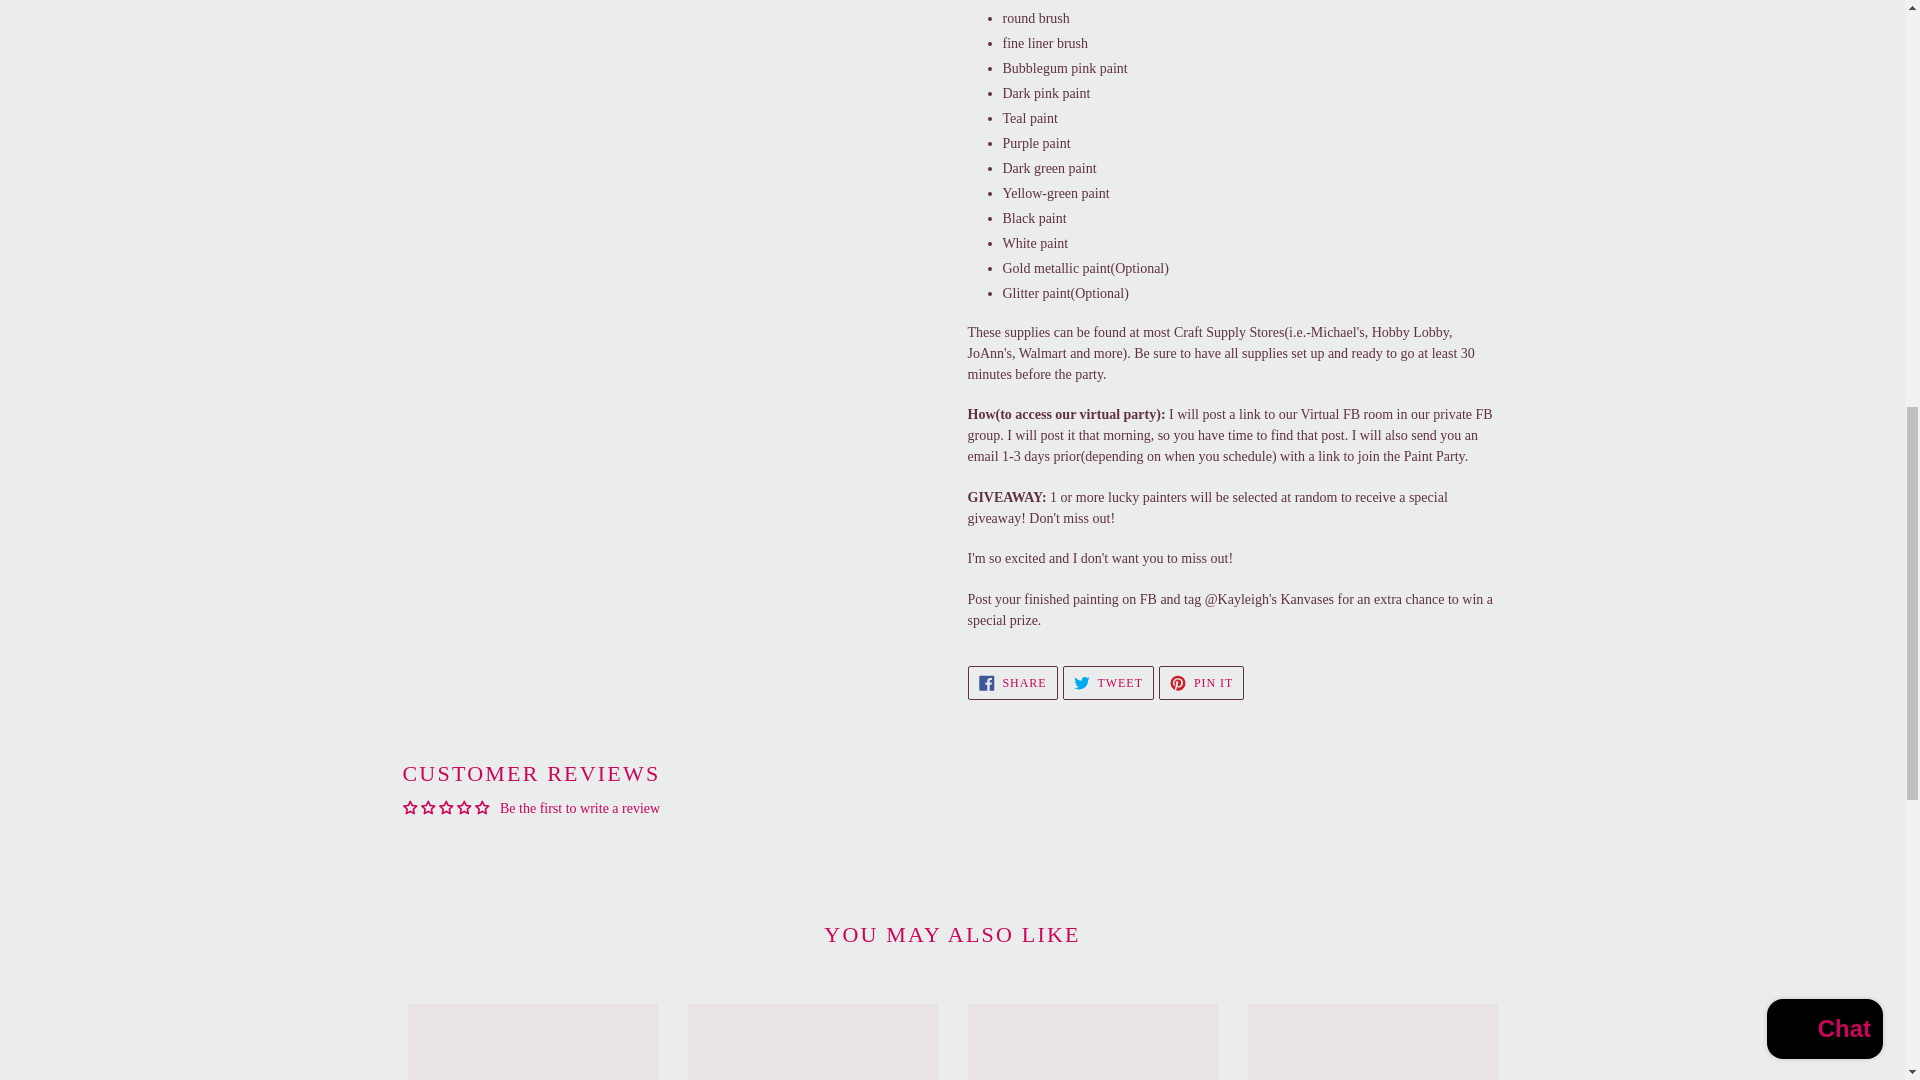  Describe the element at coordinates (1012, 682) in the screenshot. I see `Bee Pin` at that location.